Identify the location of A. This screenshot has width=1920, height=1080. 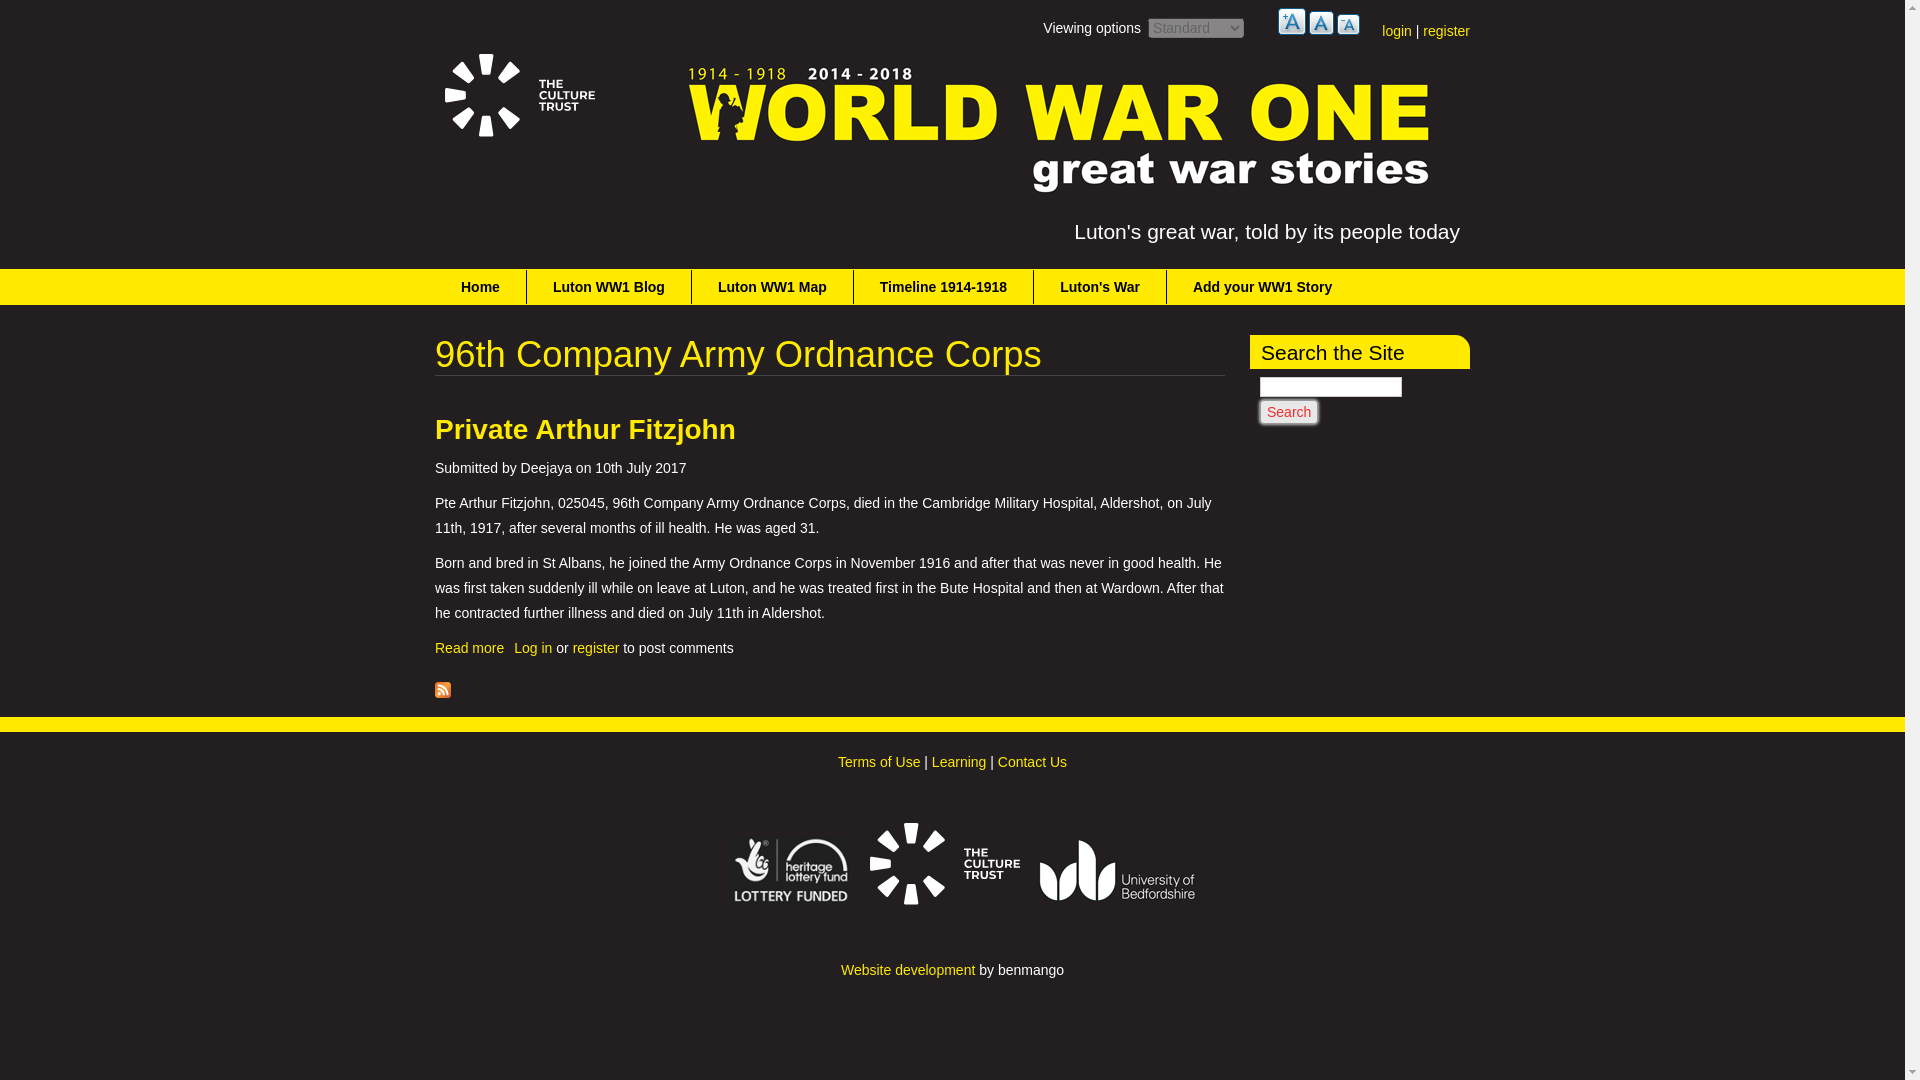
(1348, 24).